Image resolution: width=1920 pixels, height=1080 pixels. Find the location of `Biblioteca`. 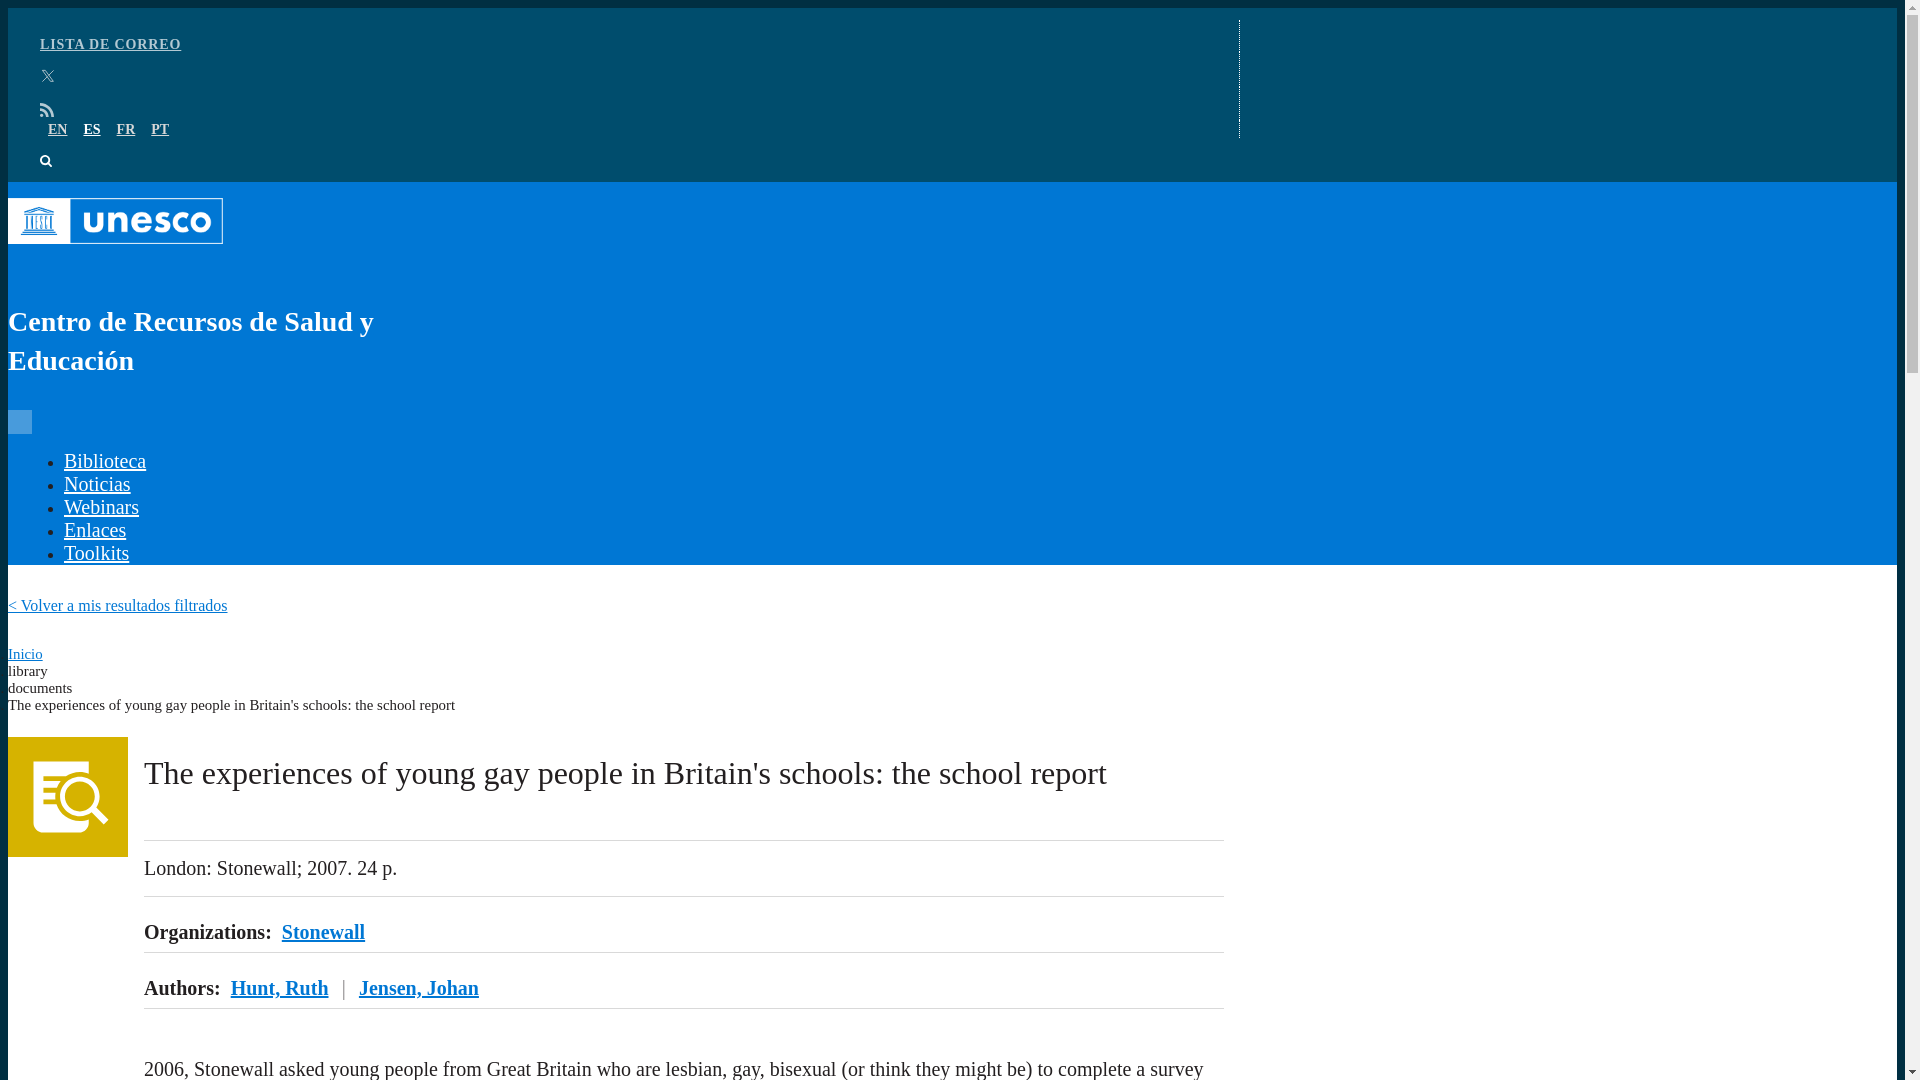

Biblioteca is located at coordinates (104, 460).